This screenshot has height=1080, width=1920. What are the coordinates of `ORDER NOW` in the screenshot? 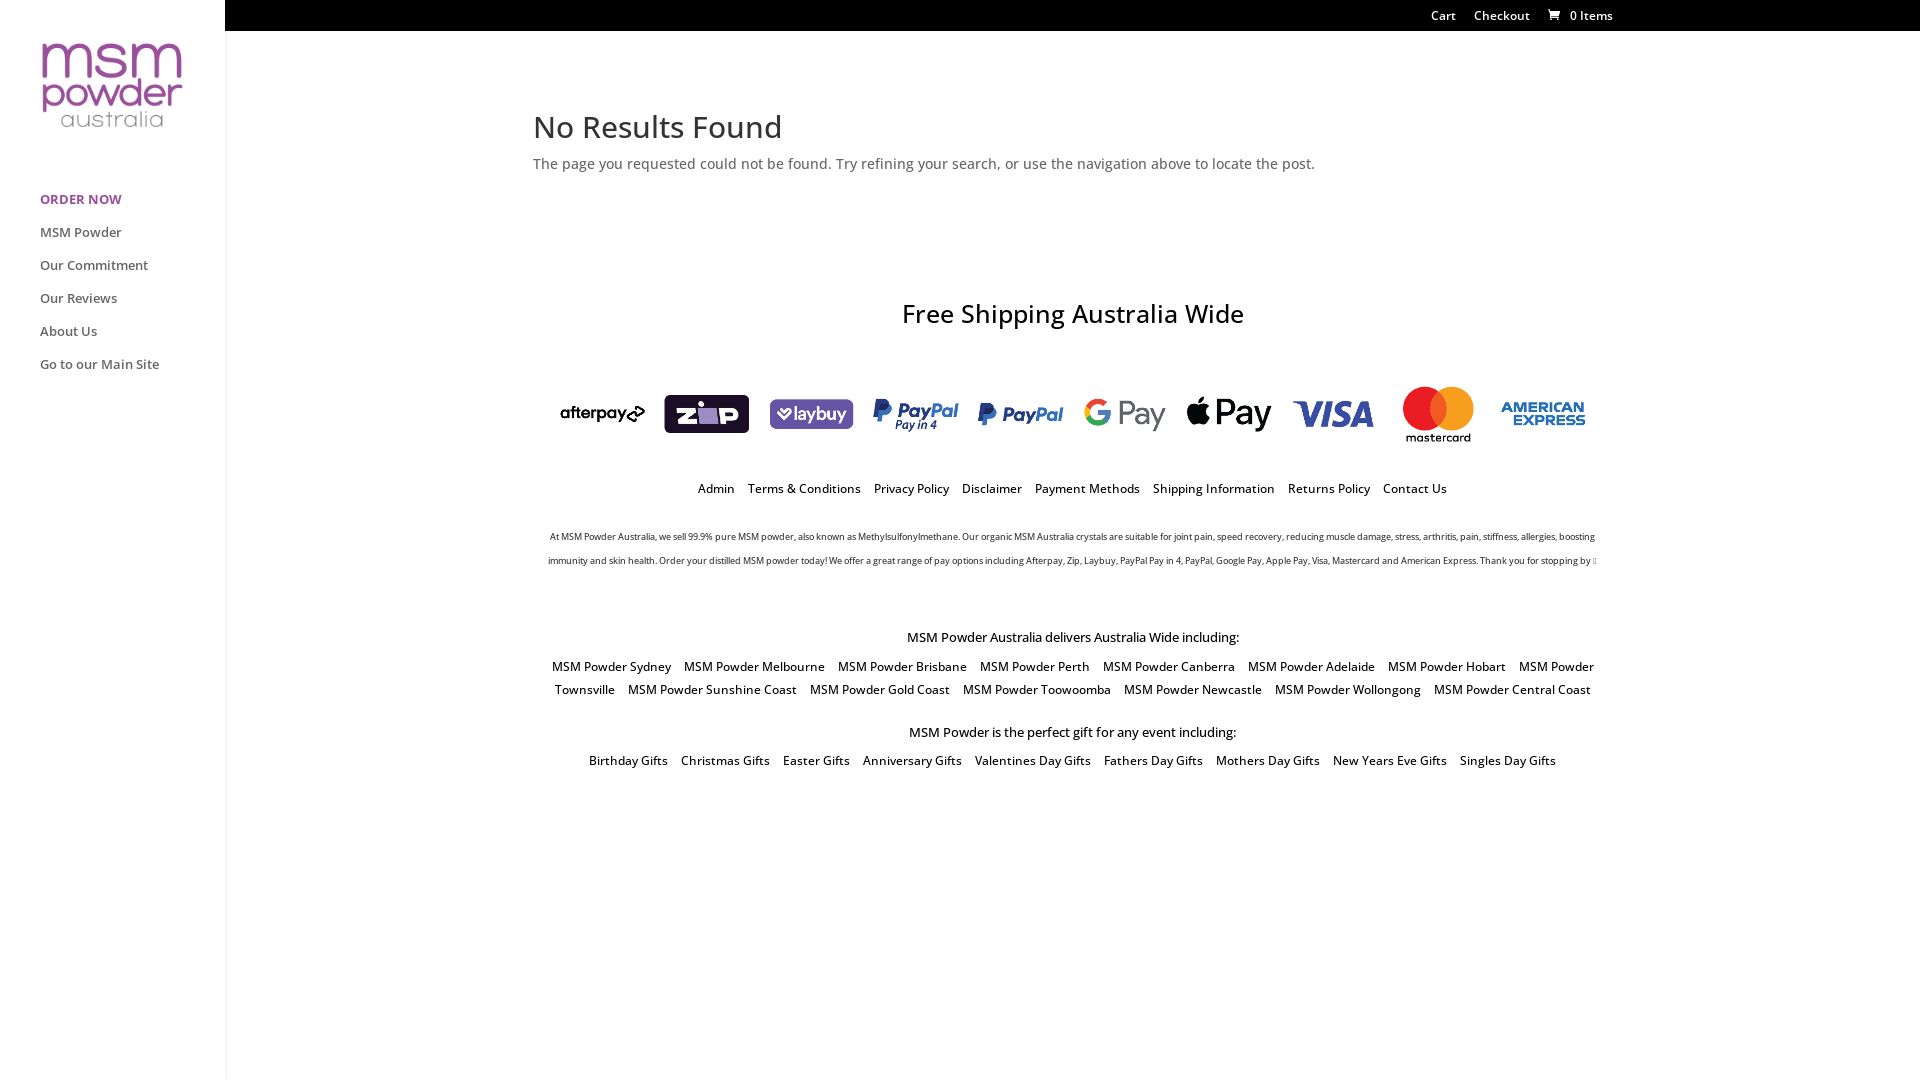 It's located at (132, 208).